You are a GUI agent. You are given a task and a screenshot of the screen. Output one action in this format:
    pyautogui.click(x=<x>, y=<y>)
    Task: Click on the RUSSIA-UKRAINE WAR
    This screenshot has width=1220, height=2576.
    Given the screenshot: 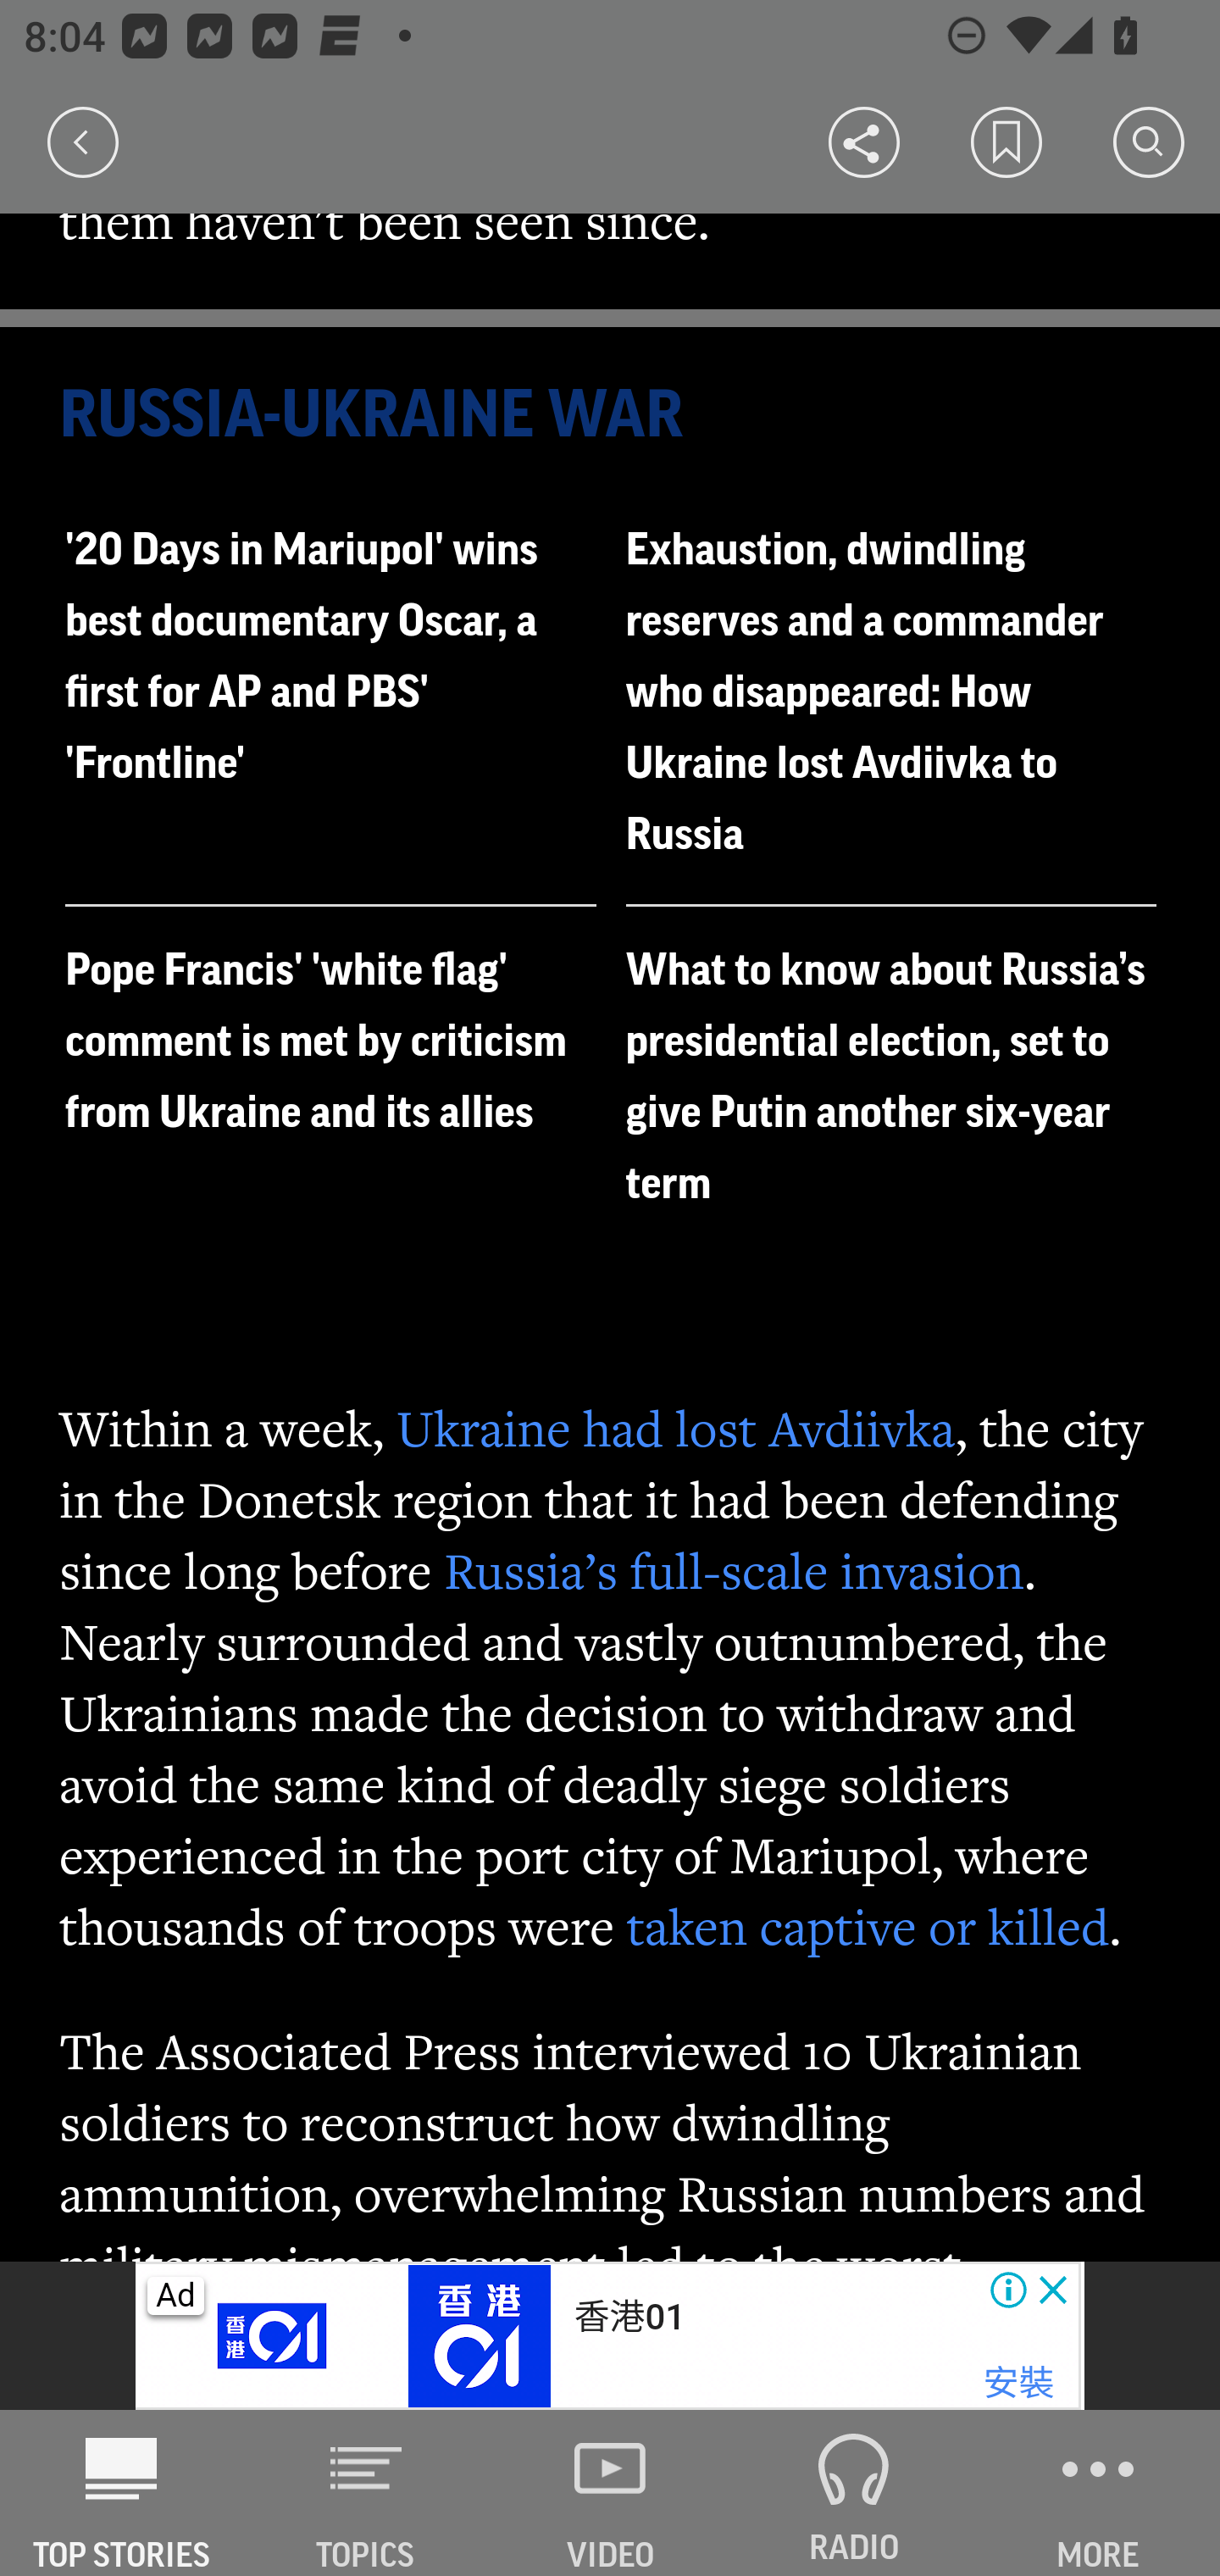 What is the action you would take?
    pyautogui.click(x=612, y=417)
    